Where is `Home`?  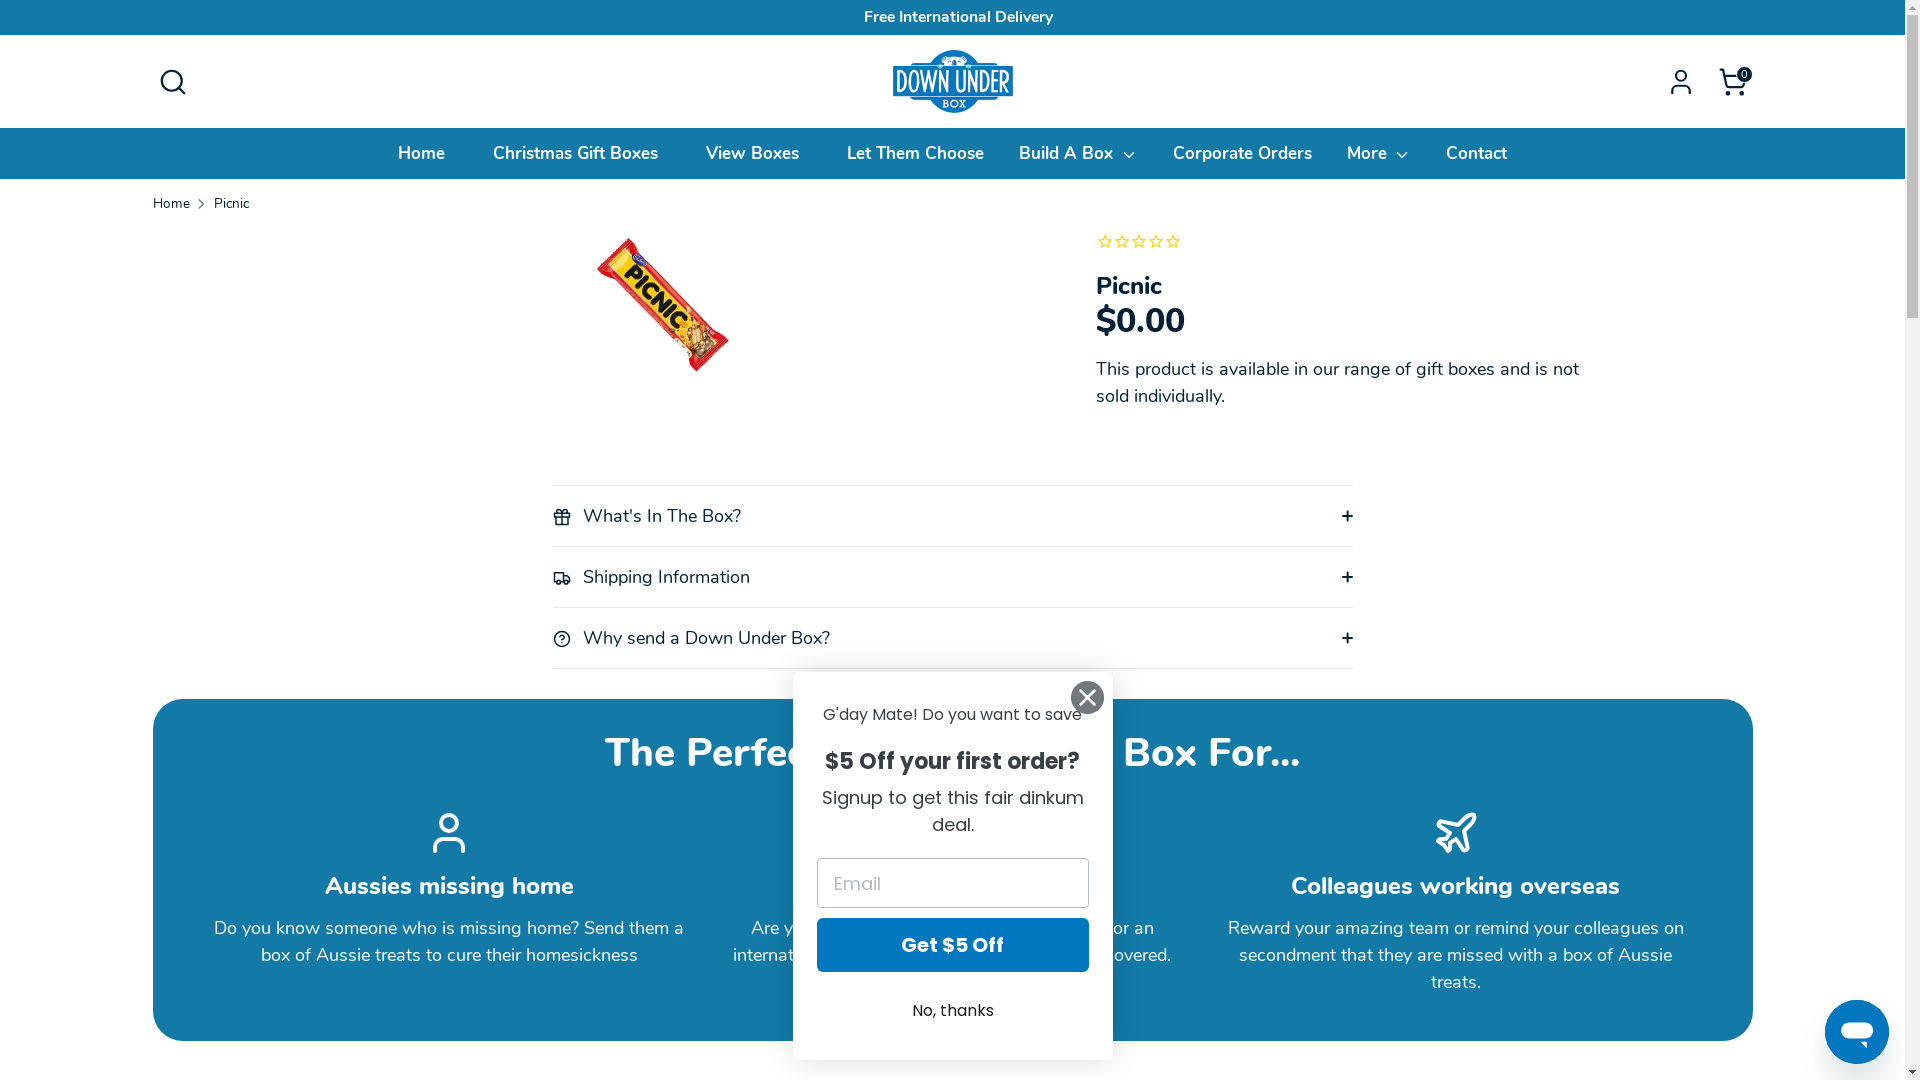 Home is located at coordinates (422, 160).